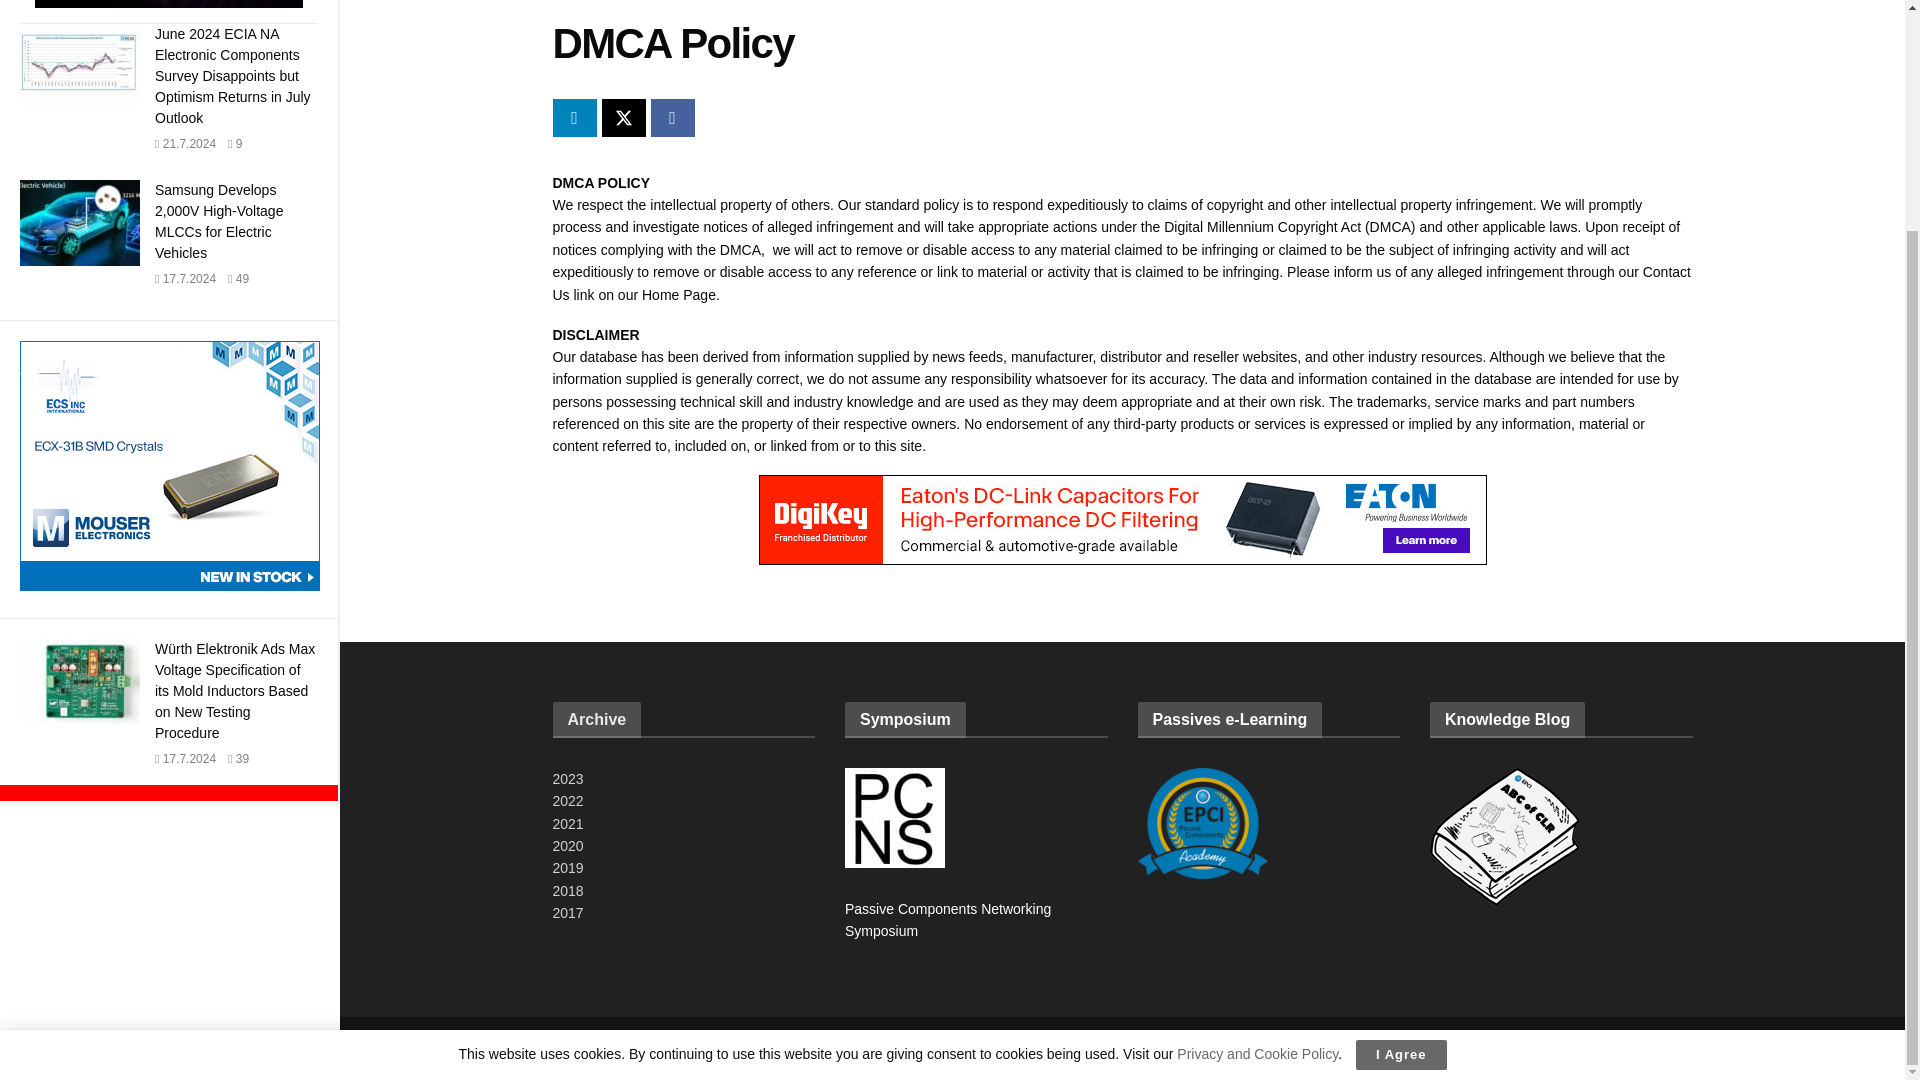 This screenshot has height=1080, width=1920. Describe the element at coordinates (185, 279) in the screenshot. I see `17.7.2024` at that location.